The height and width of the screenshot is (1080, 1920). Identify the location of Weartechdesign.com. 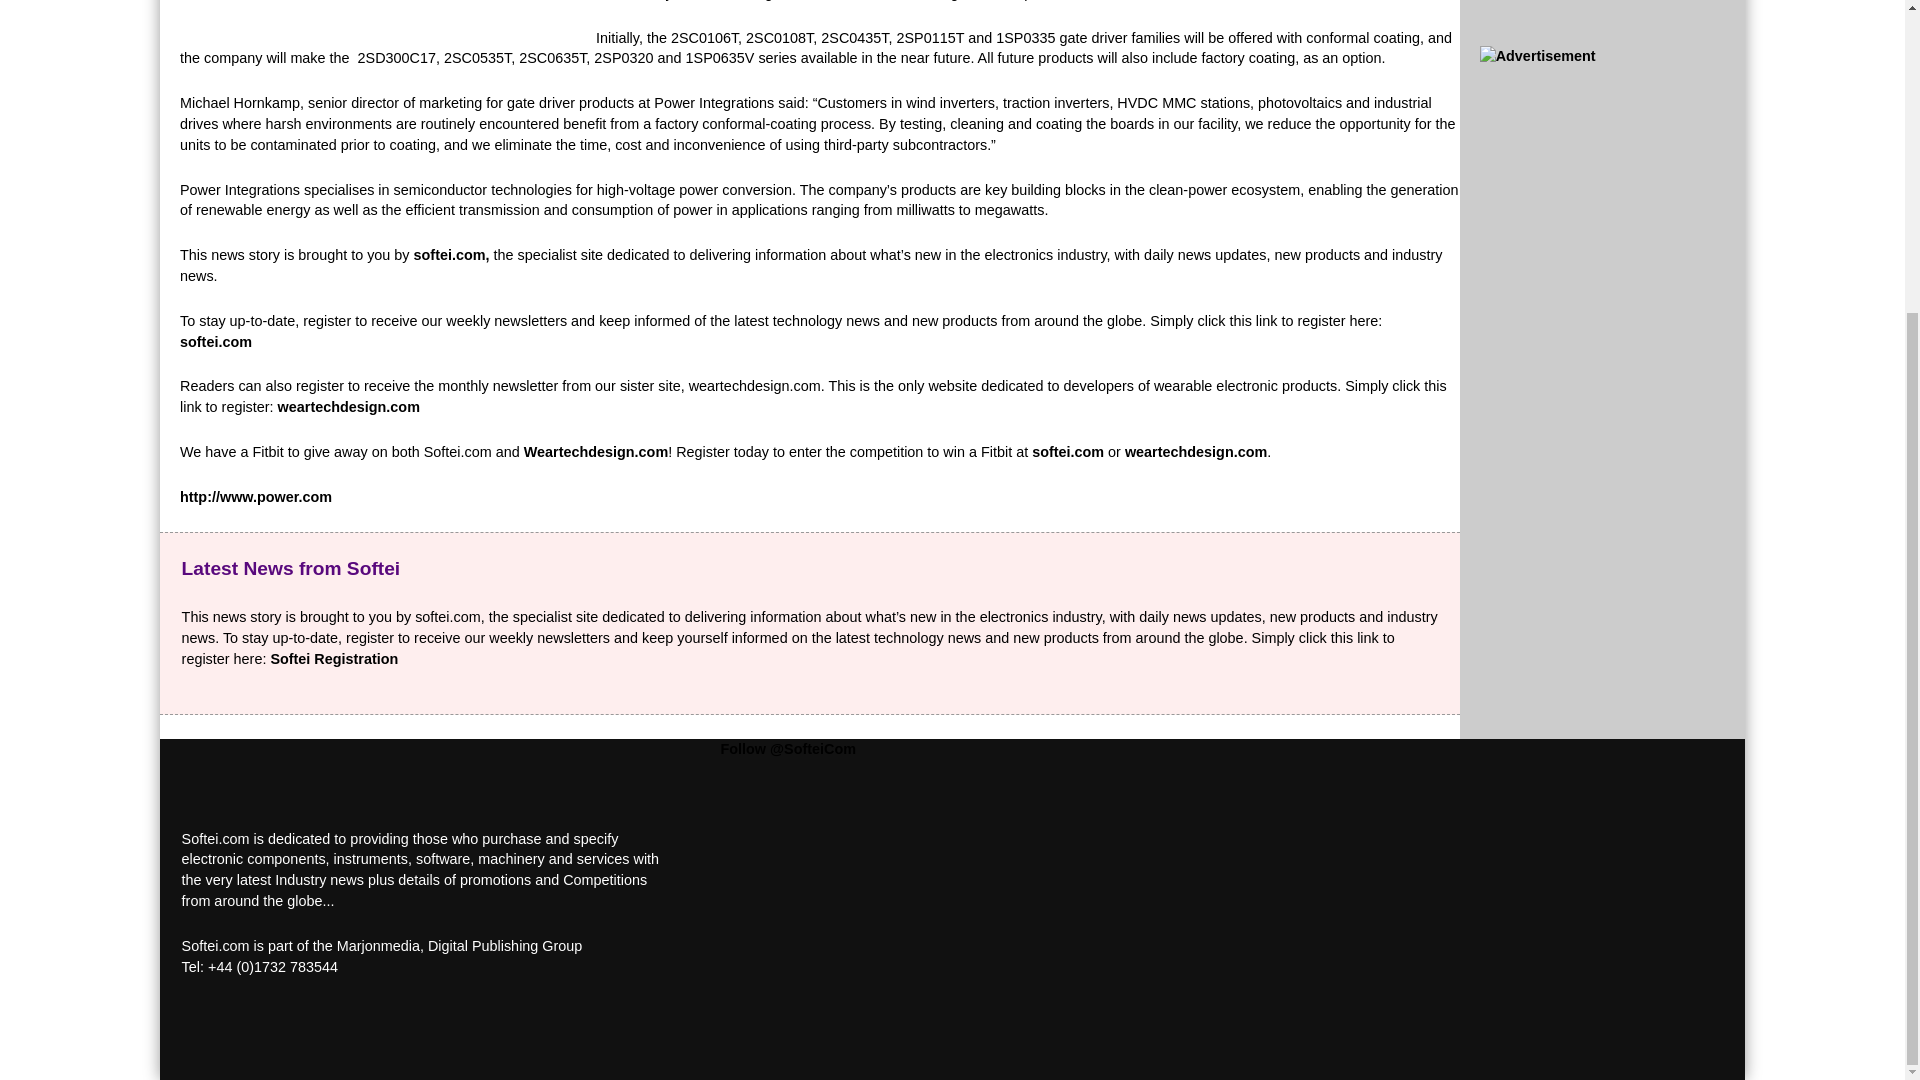
(596, 452).